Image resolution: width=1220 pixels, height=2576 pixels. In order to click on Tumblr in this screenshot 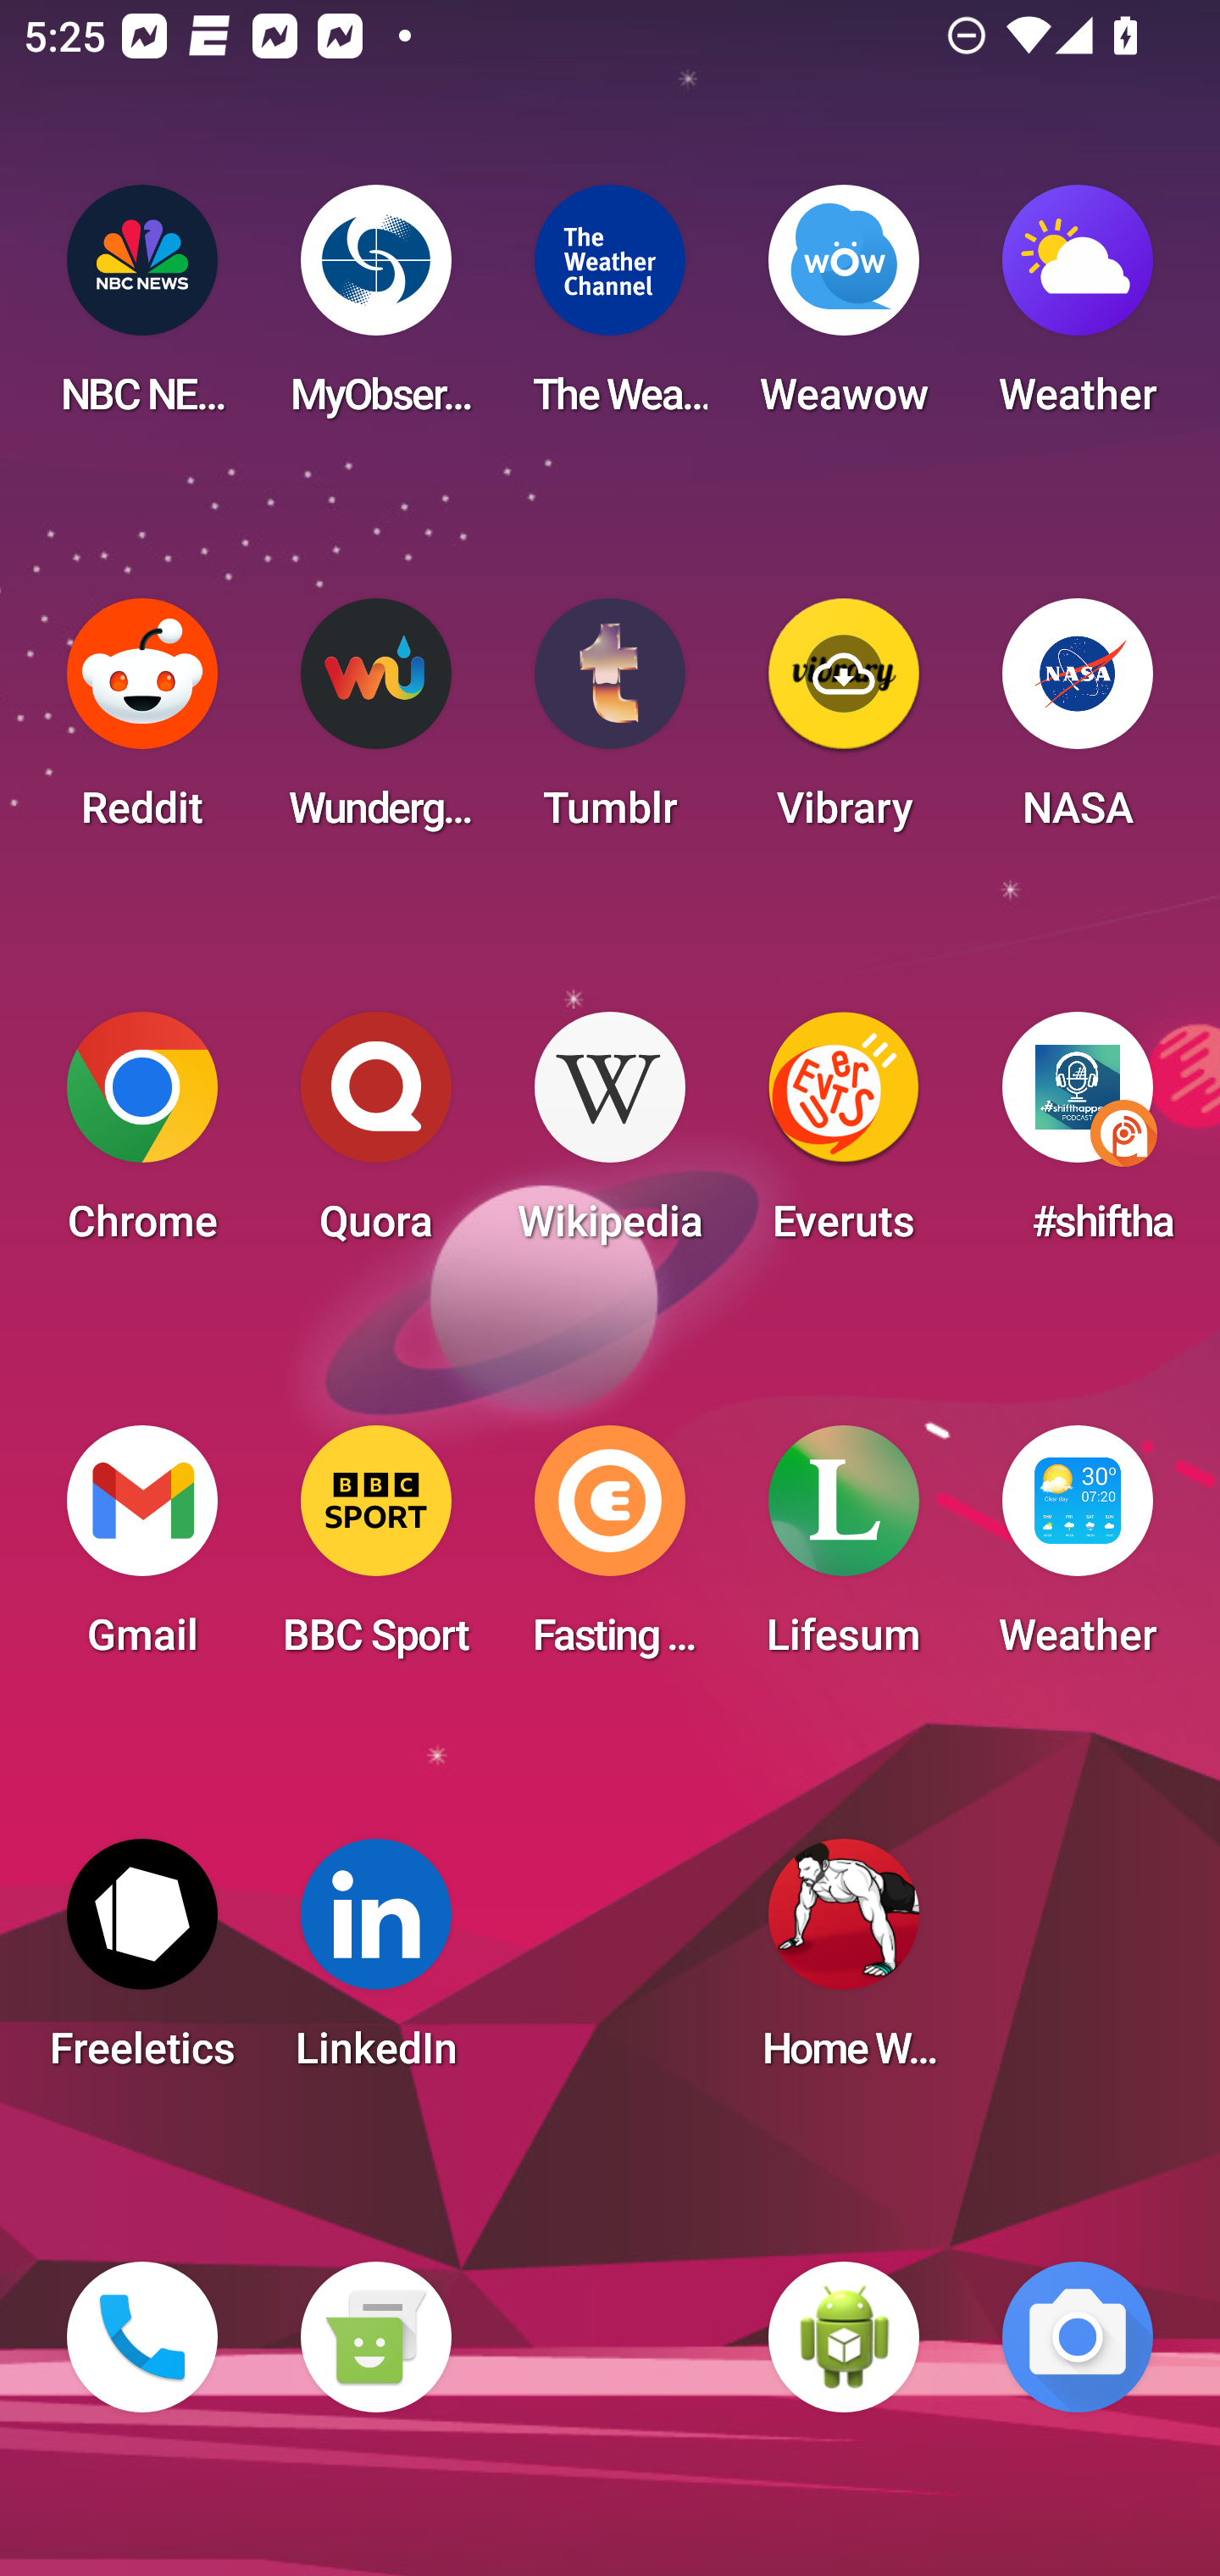, I will do `click(610, 724)`.